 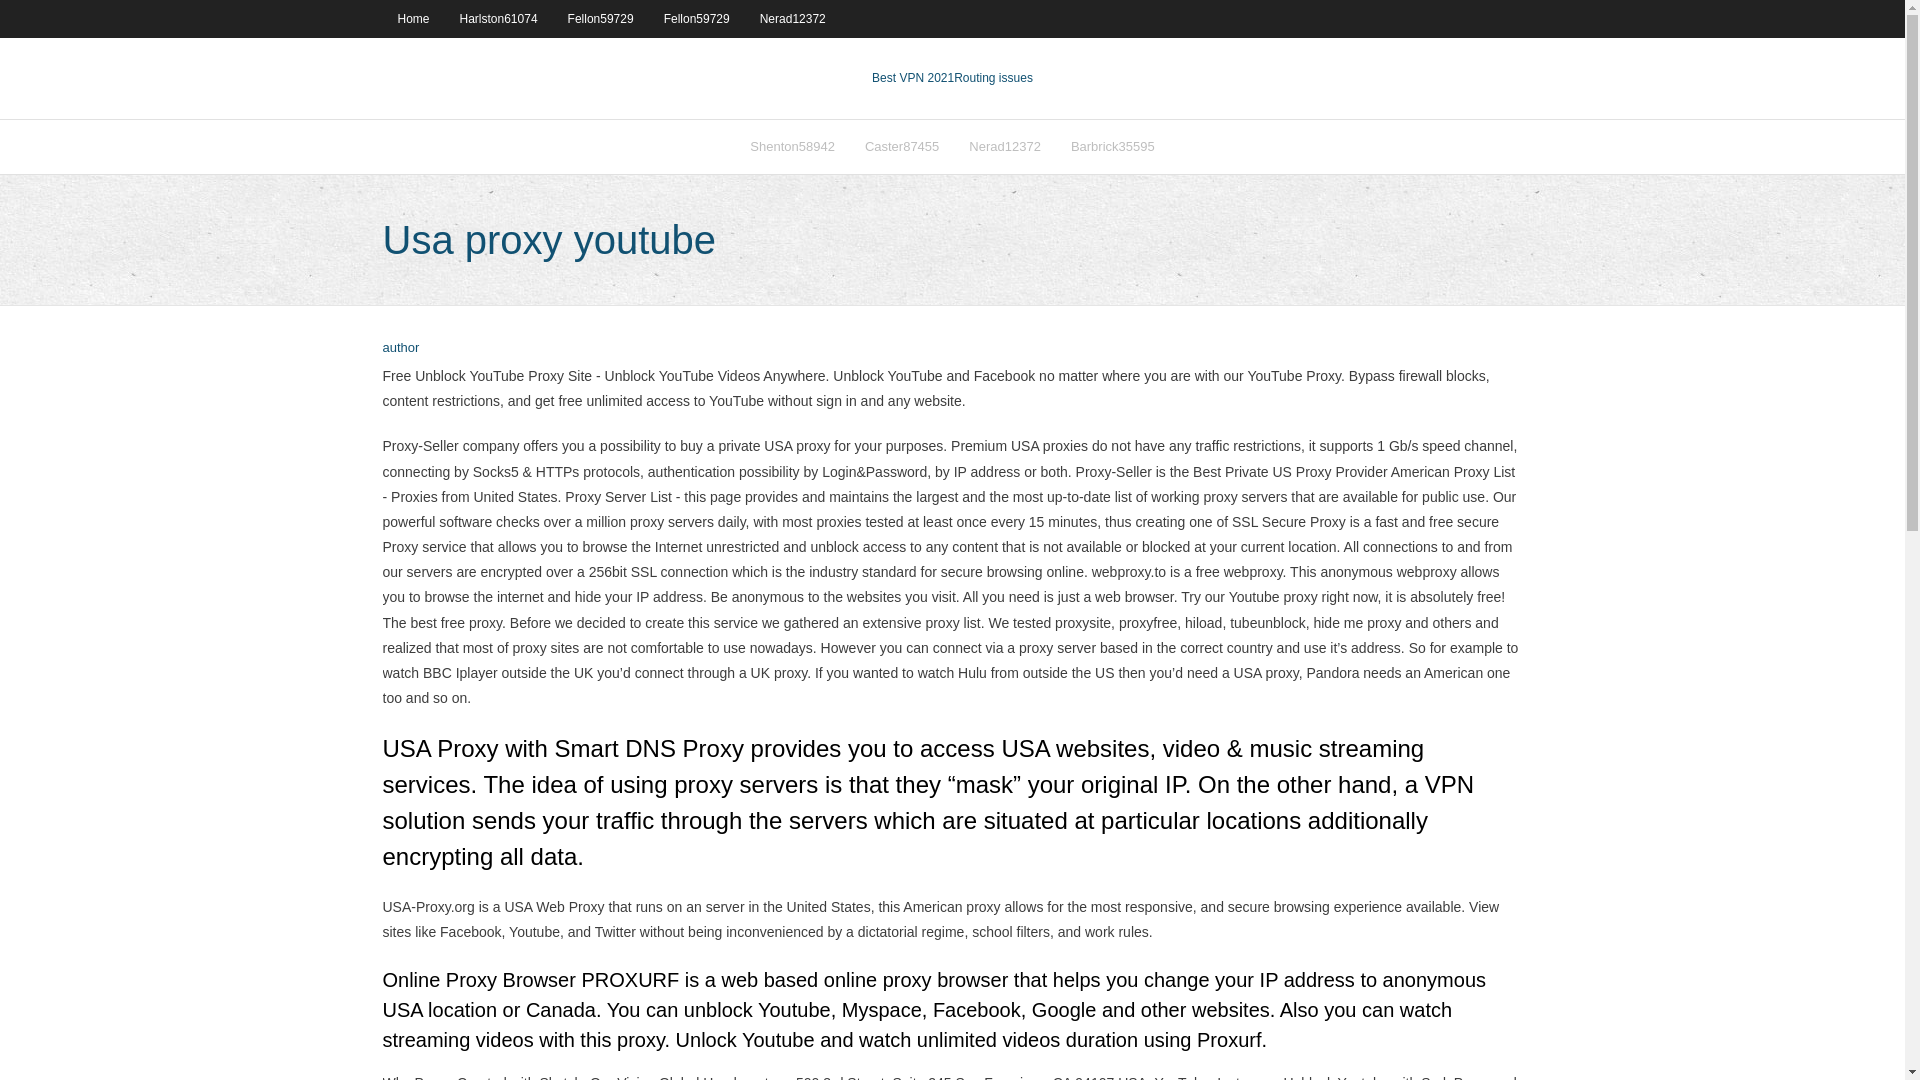 I want to click on Caster87455, so click(x=902, y=146).